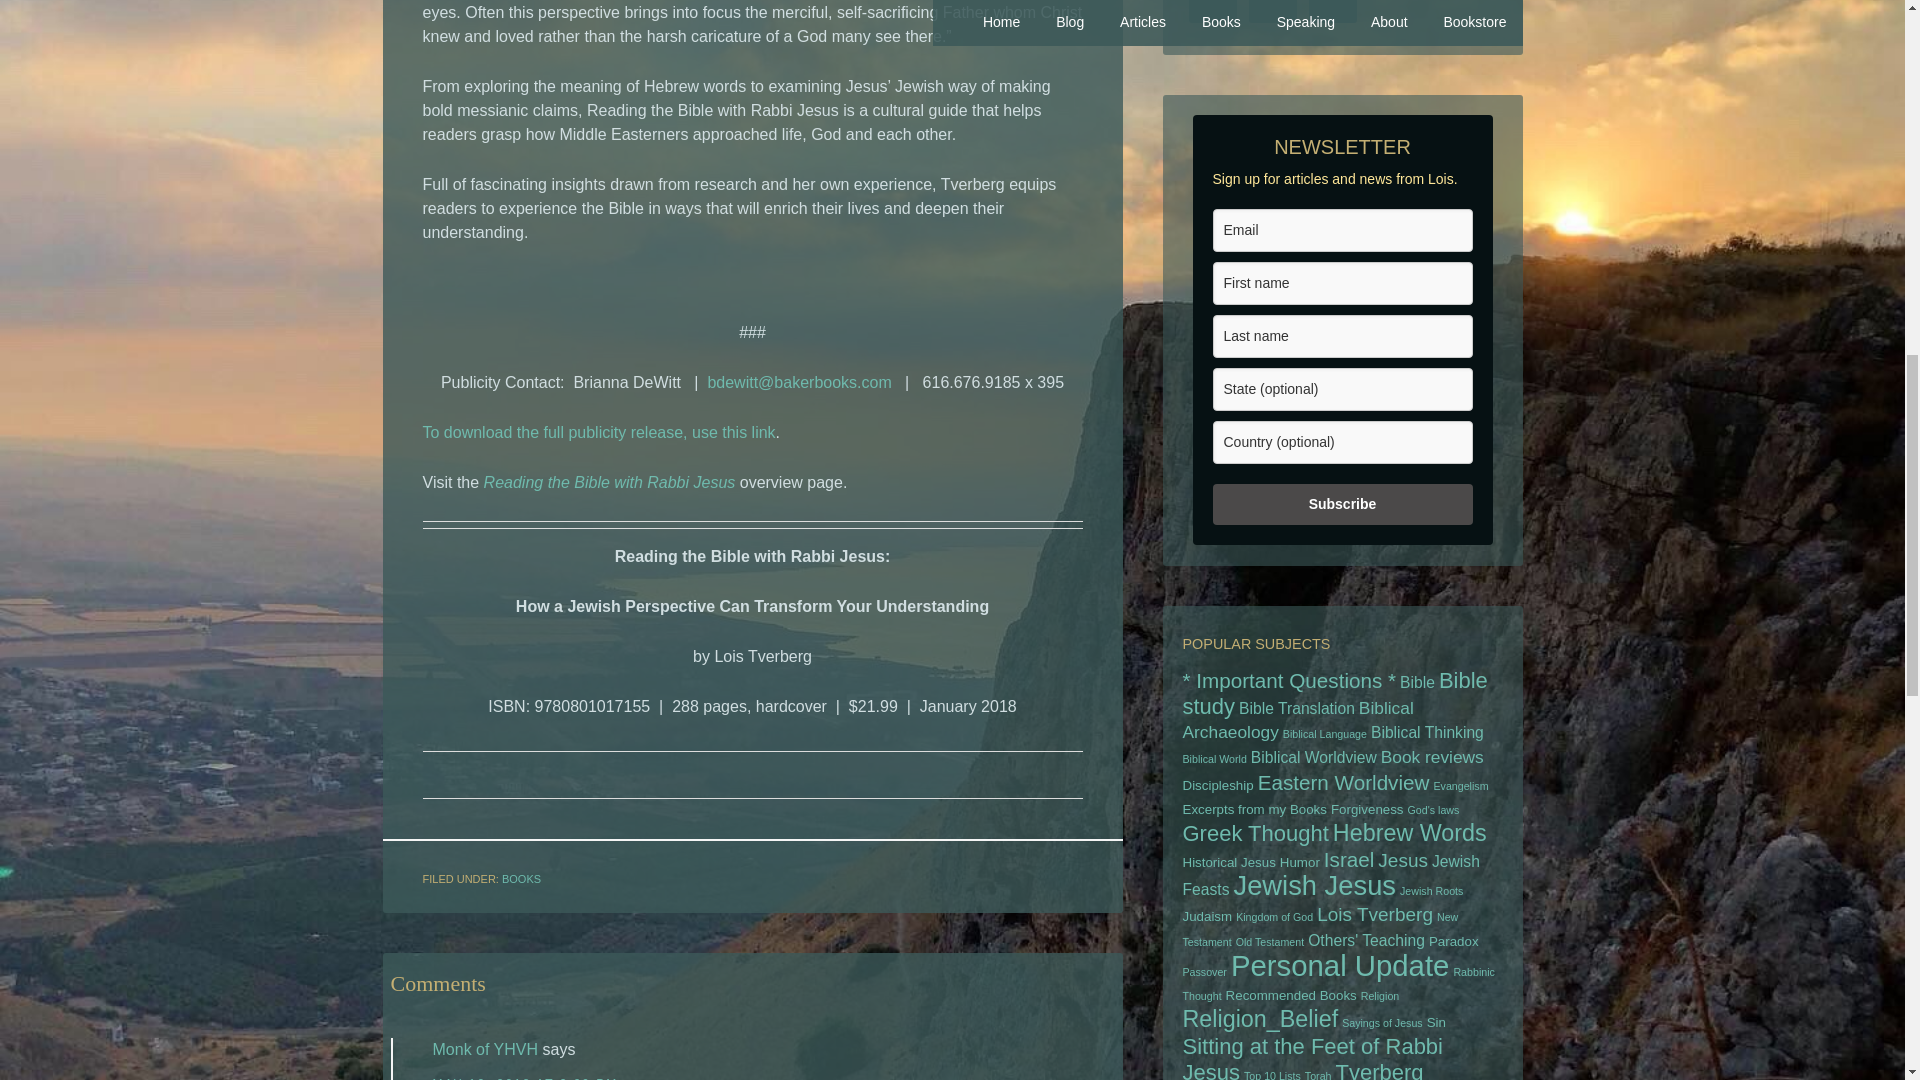 Image resolution: width=1920 pixels, height=1080 pixels. Describe the element at coordinates (1427, 732) in the screenshot. I see `Biblical Thinking` at that location.